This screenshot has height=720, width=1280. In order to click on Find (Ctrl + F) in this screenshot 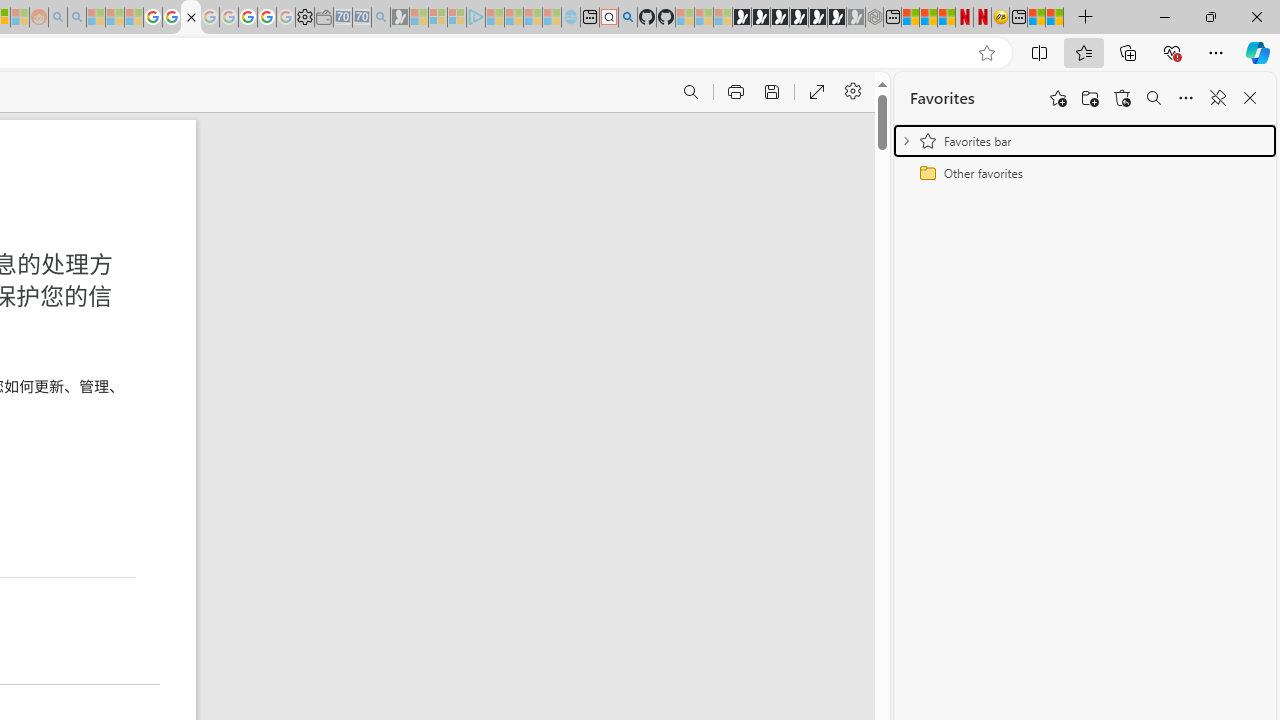, I will do `click(690, 92)`.